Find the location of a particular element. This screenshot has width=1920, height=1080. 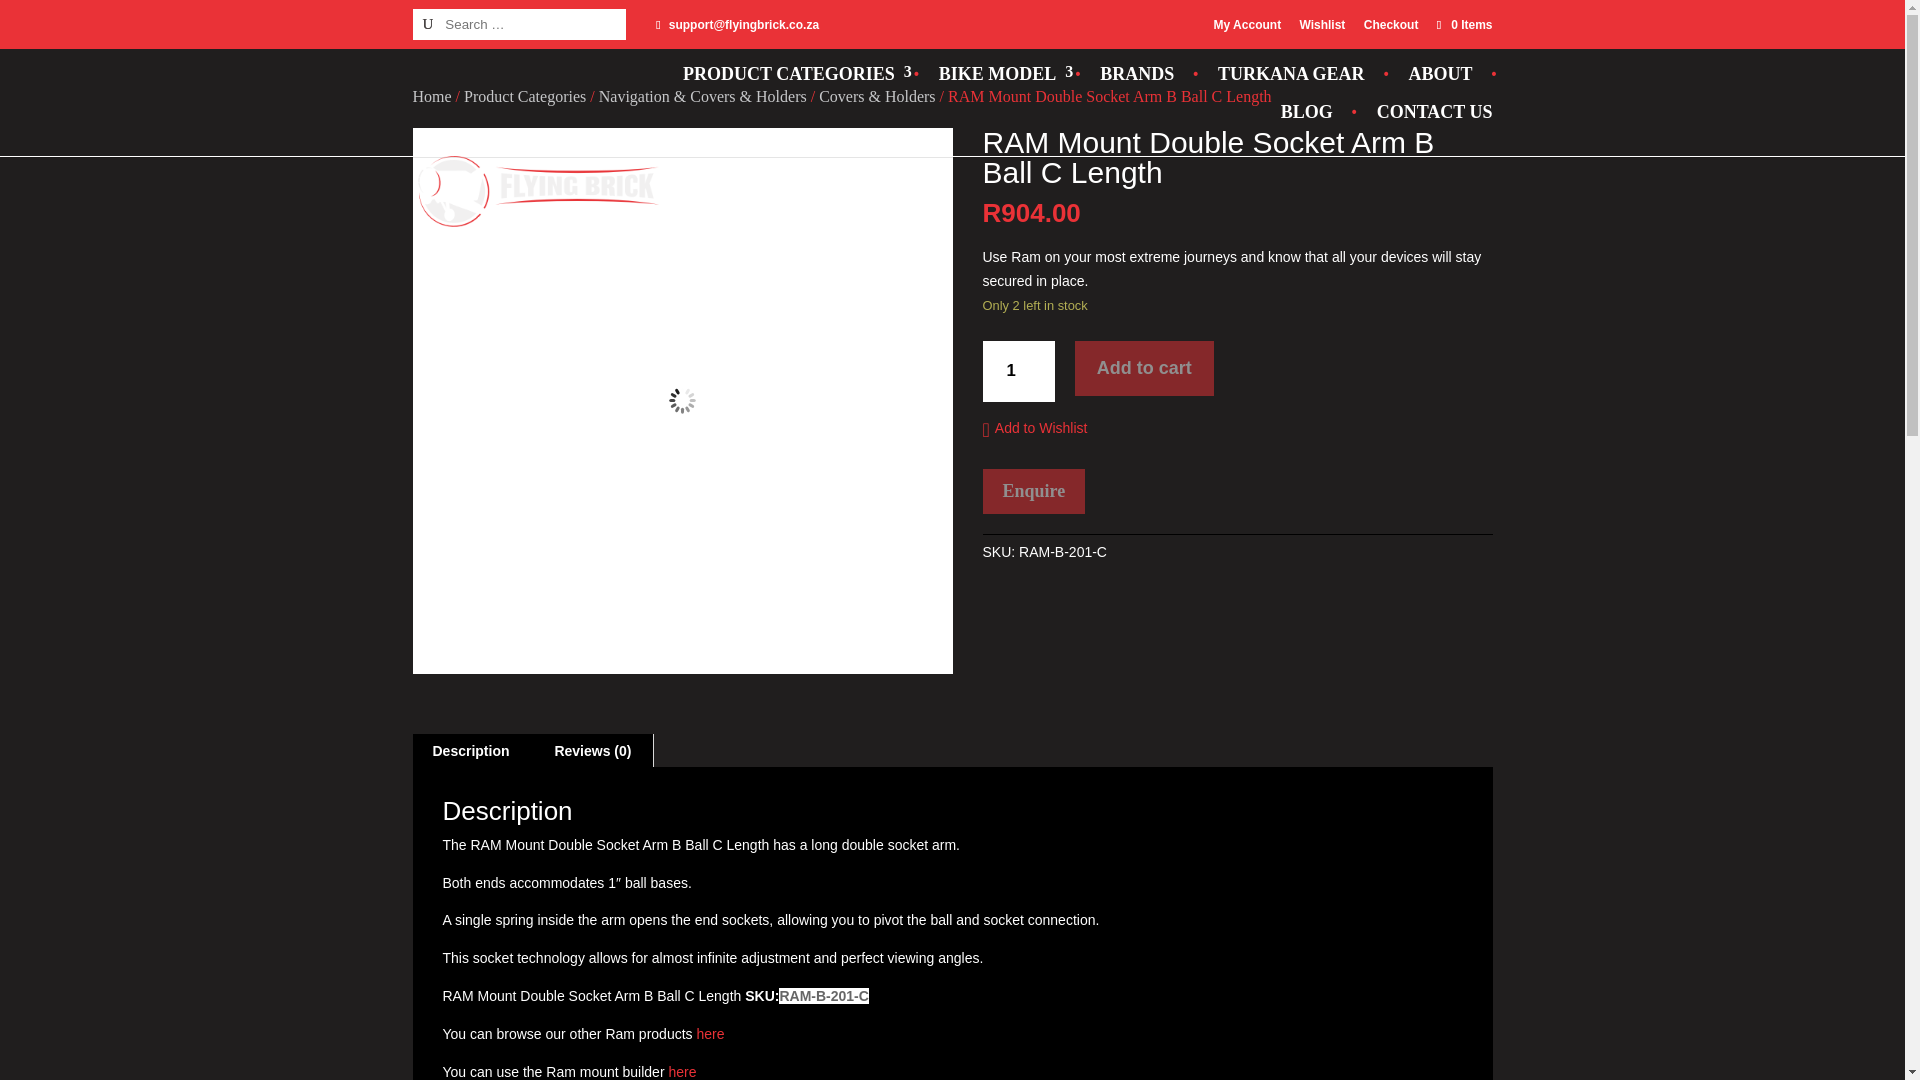

BLOG is located at coordinates (1306, 111).